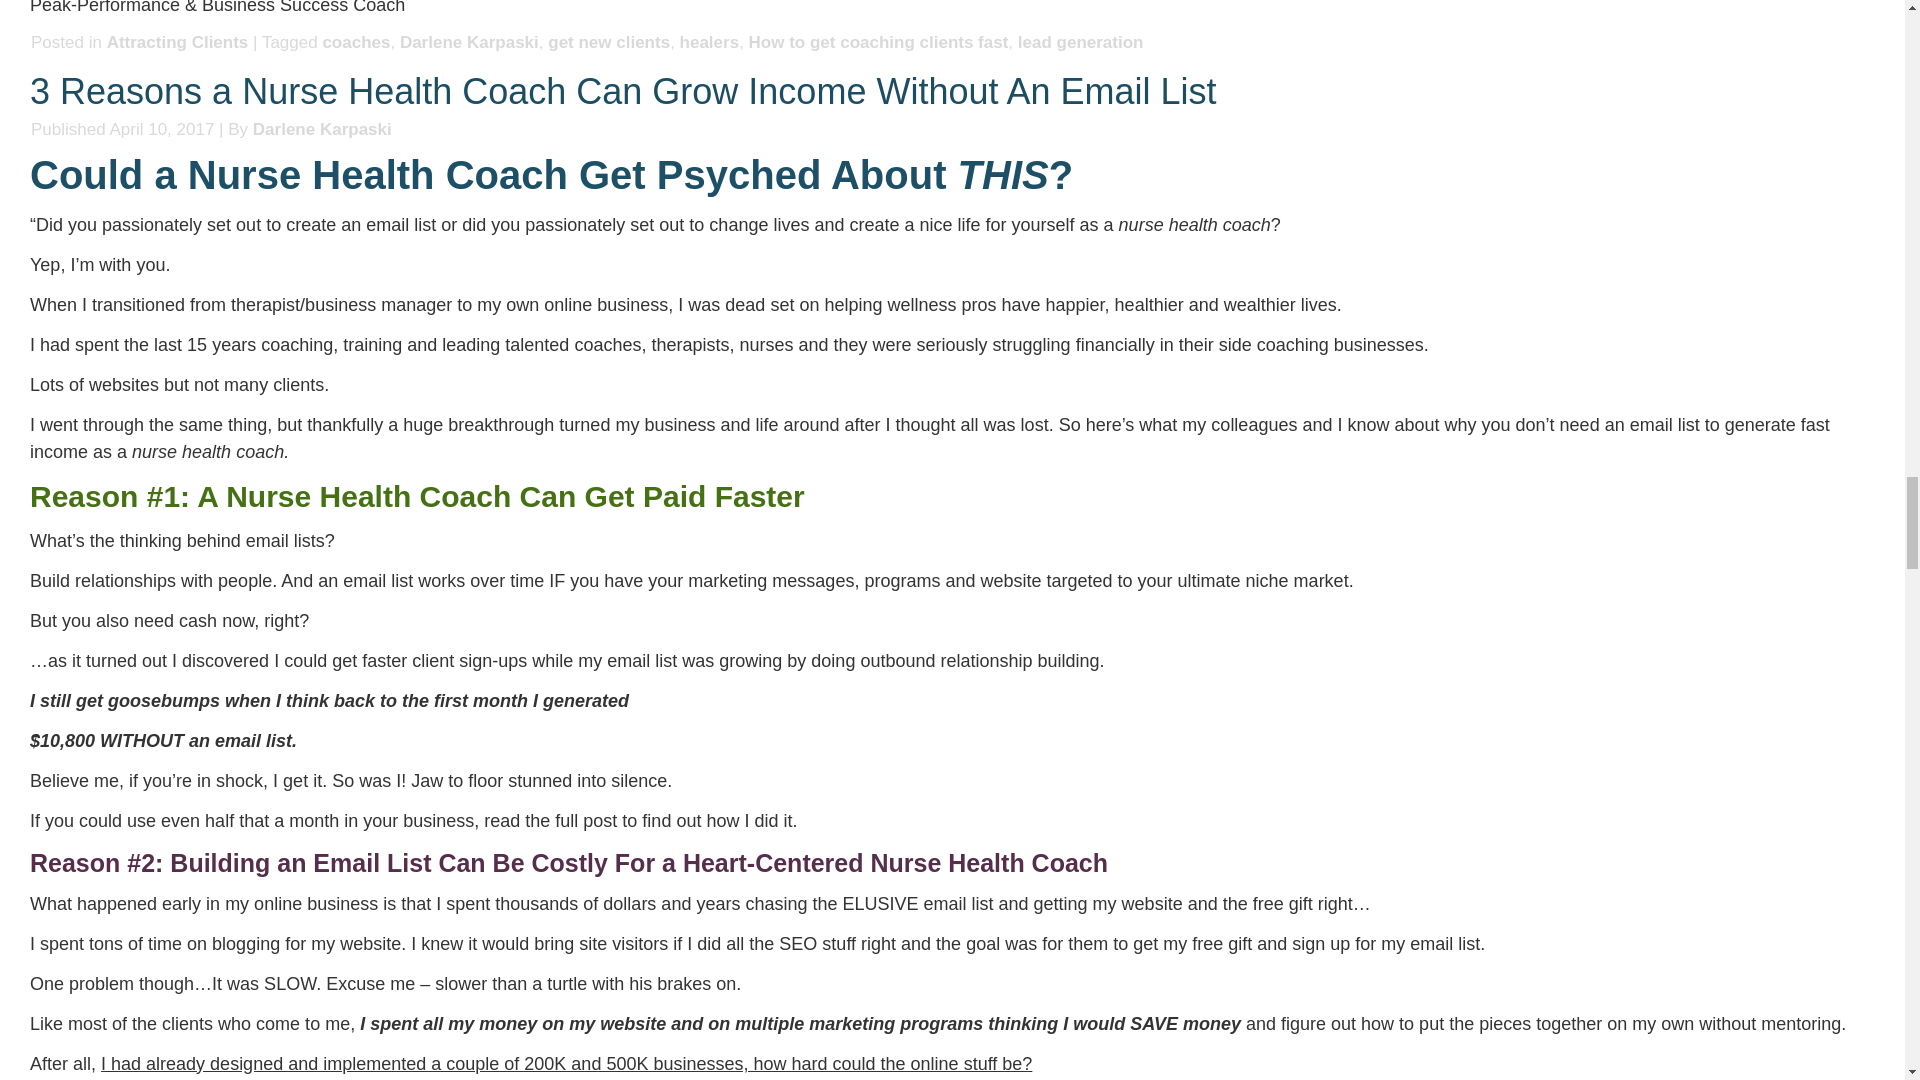 Image resolution: width=1920 pixels, height=1080 pixels. I want to click on How to get coaching clients fast, so click(878, 42).